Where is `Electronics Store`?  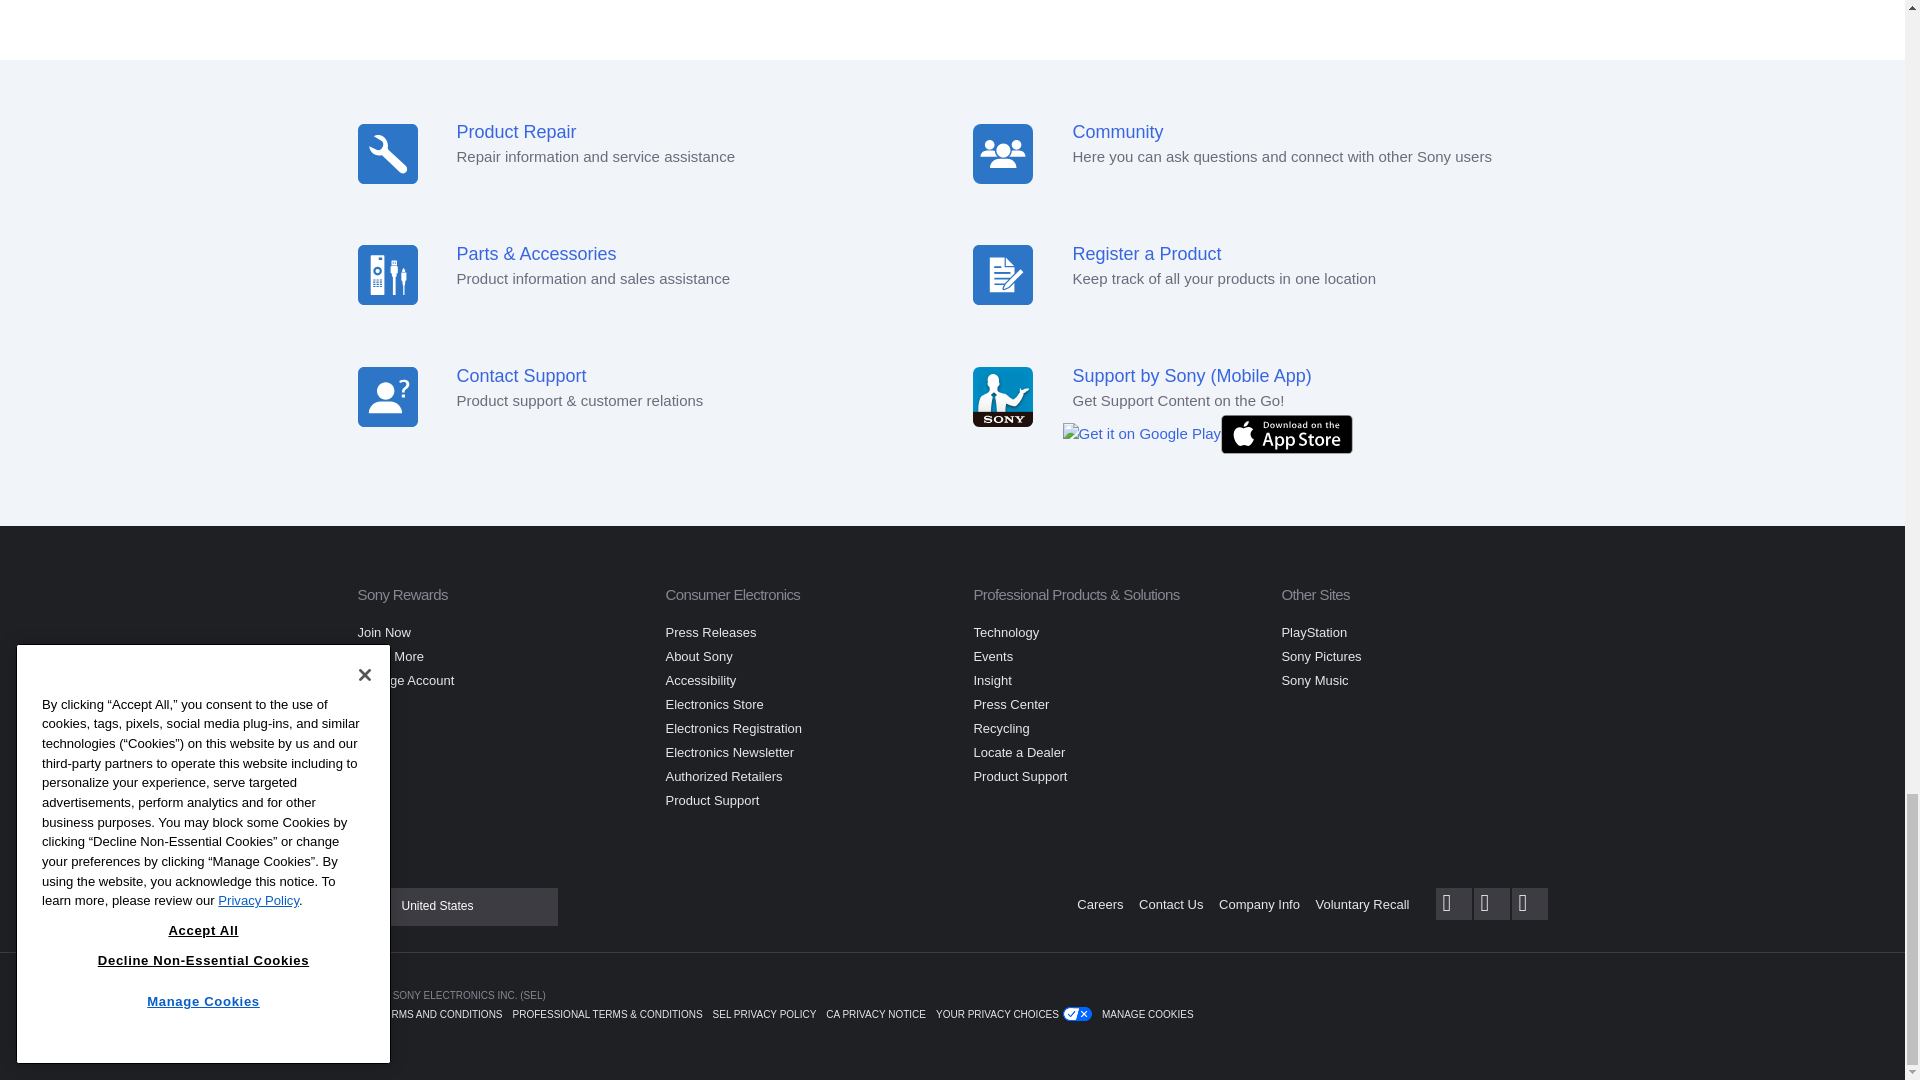 Electronics Store is located at coordinates (713, 704).